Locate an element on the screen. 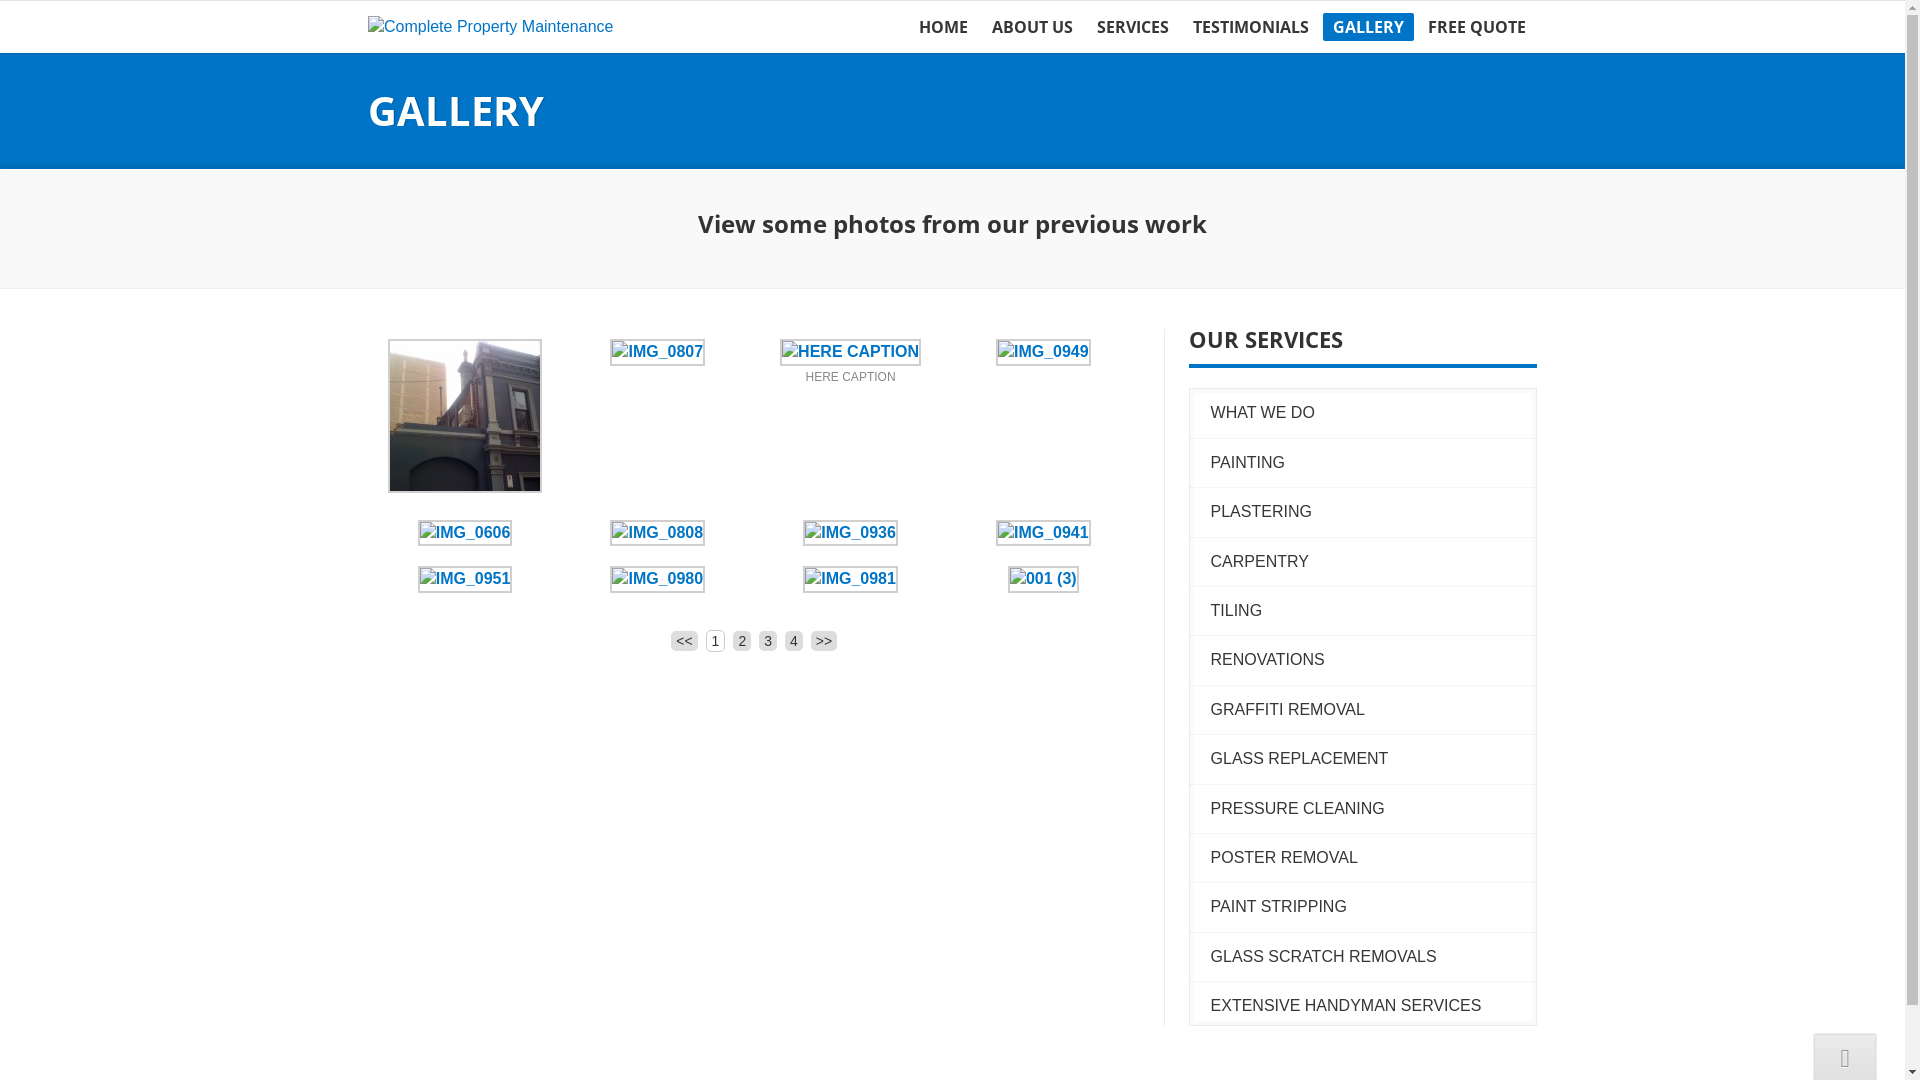 This screenshot has width=1920, height=1080. IMG_0981 is located at coordinates (850, 578).